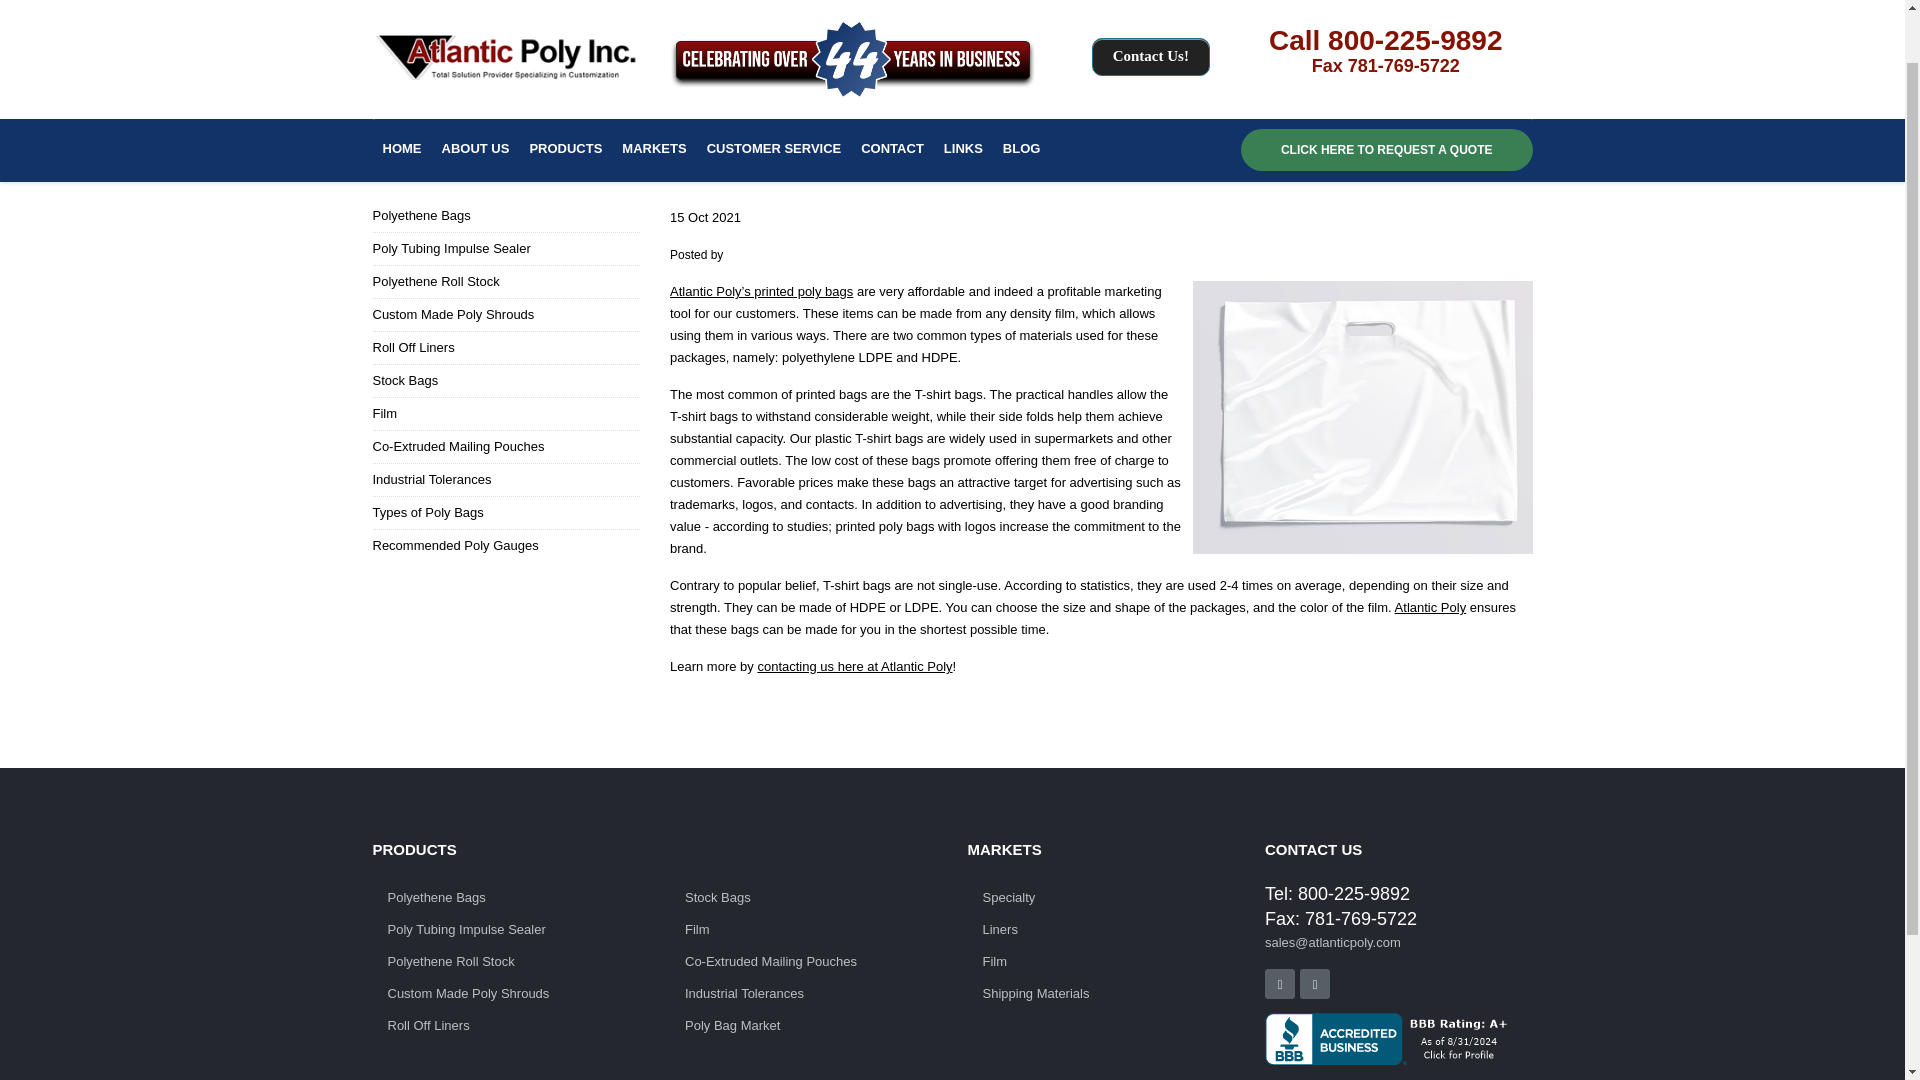  Describe the element at coordinates (565, 90) in the screenshot. I see `PRODUCTS` at that location.